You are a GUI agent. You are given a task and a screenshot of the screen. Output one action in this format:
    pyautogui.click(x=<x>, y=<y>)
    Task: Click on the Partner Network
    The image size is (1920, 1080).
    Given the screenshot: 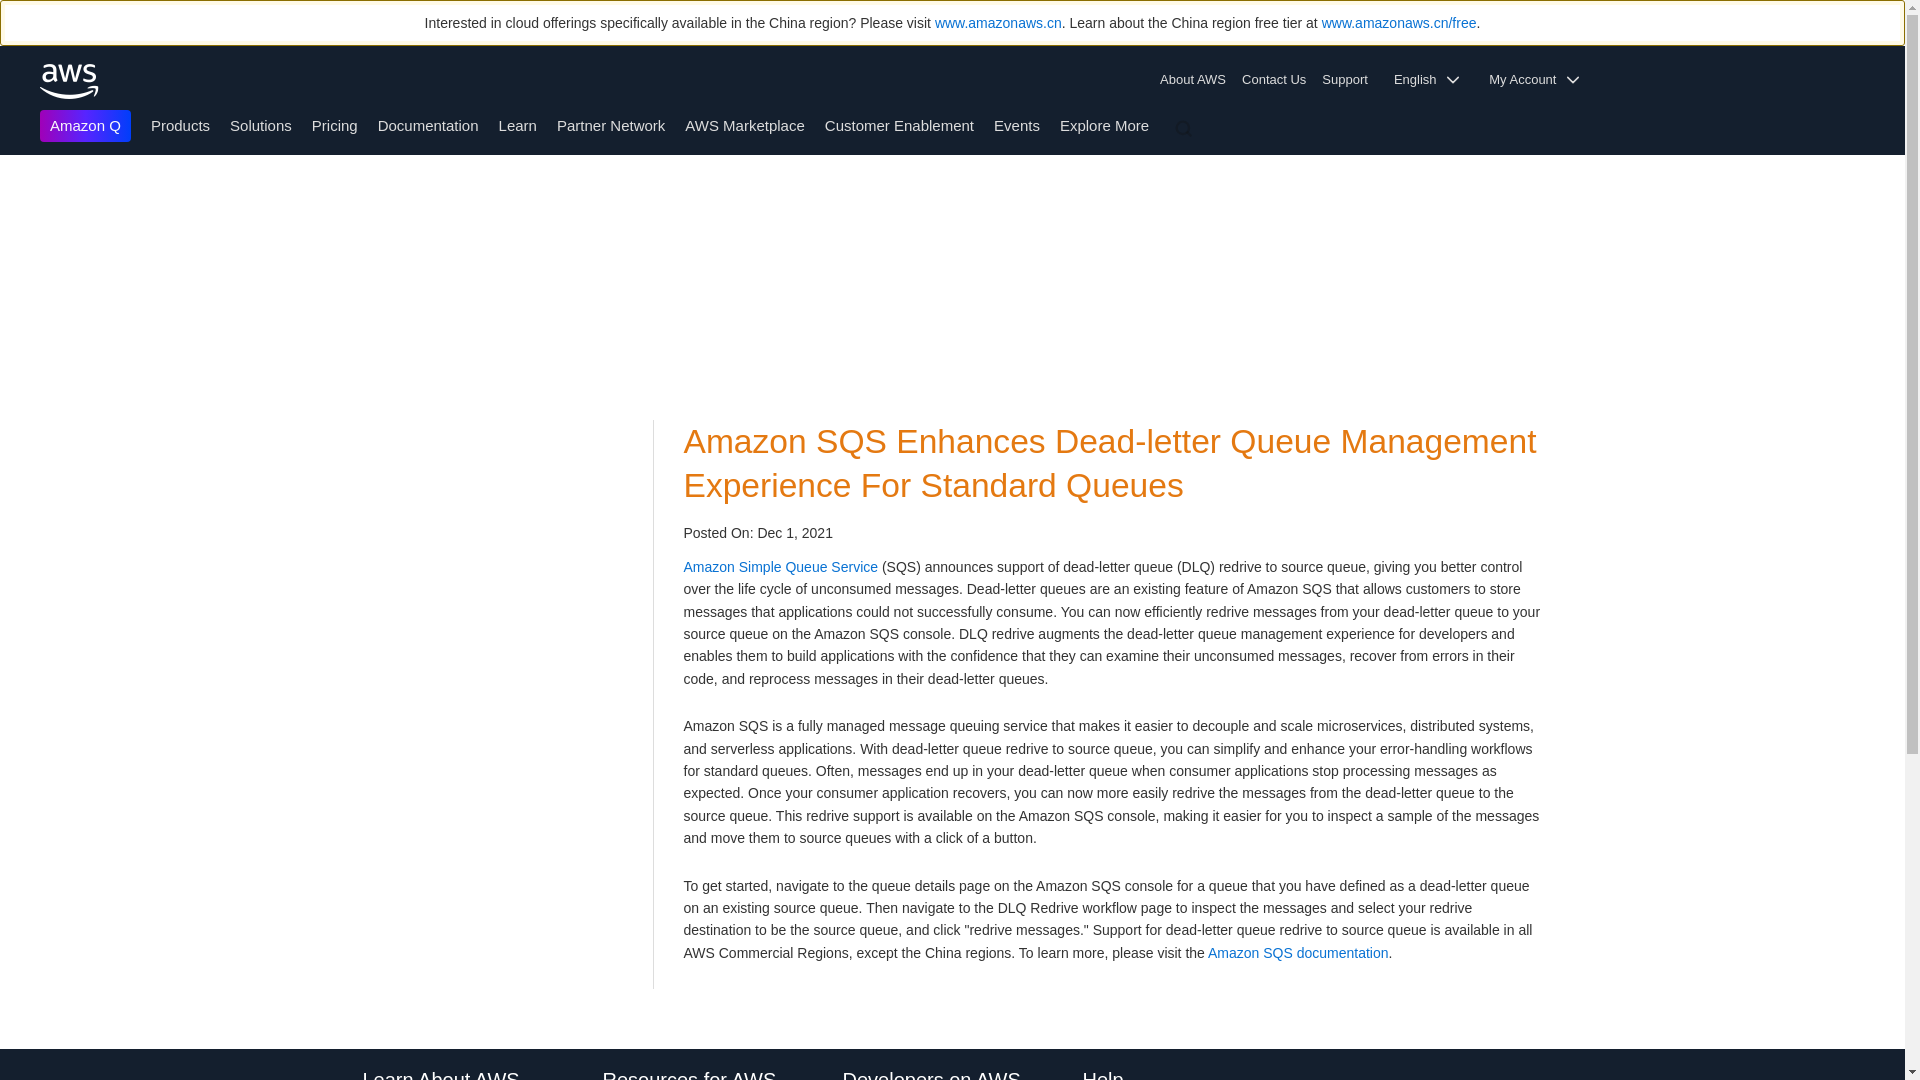 What is the action you would take?
    pyautogui.click(x=610, y=124)
    